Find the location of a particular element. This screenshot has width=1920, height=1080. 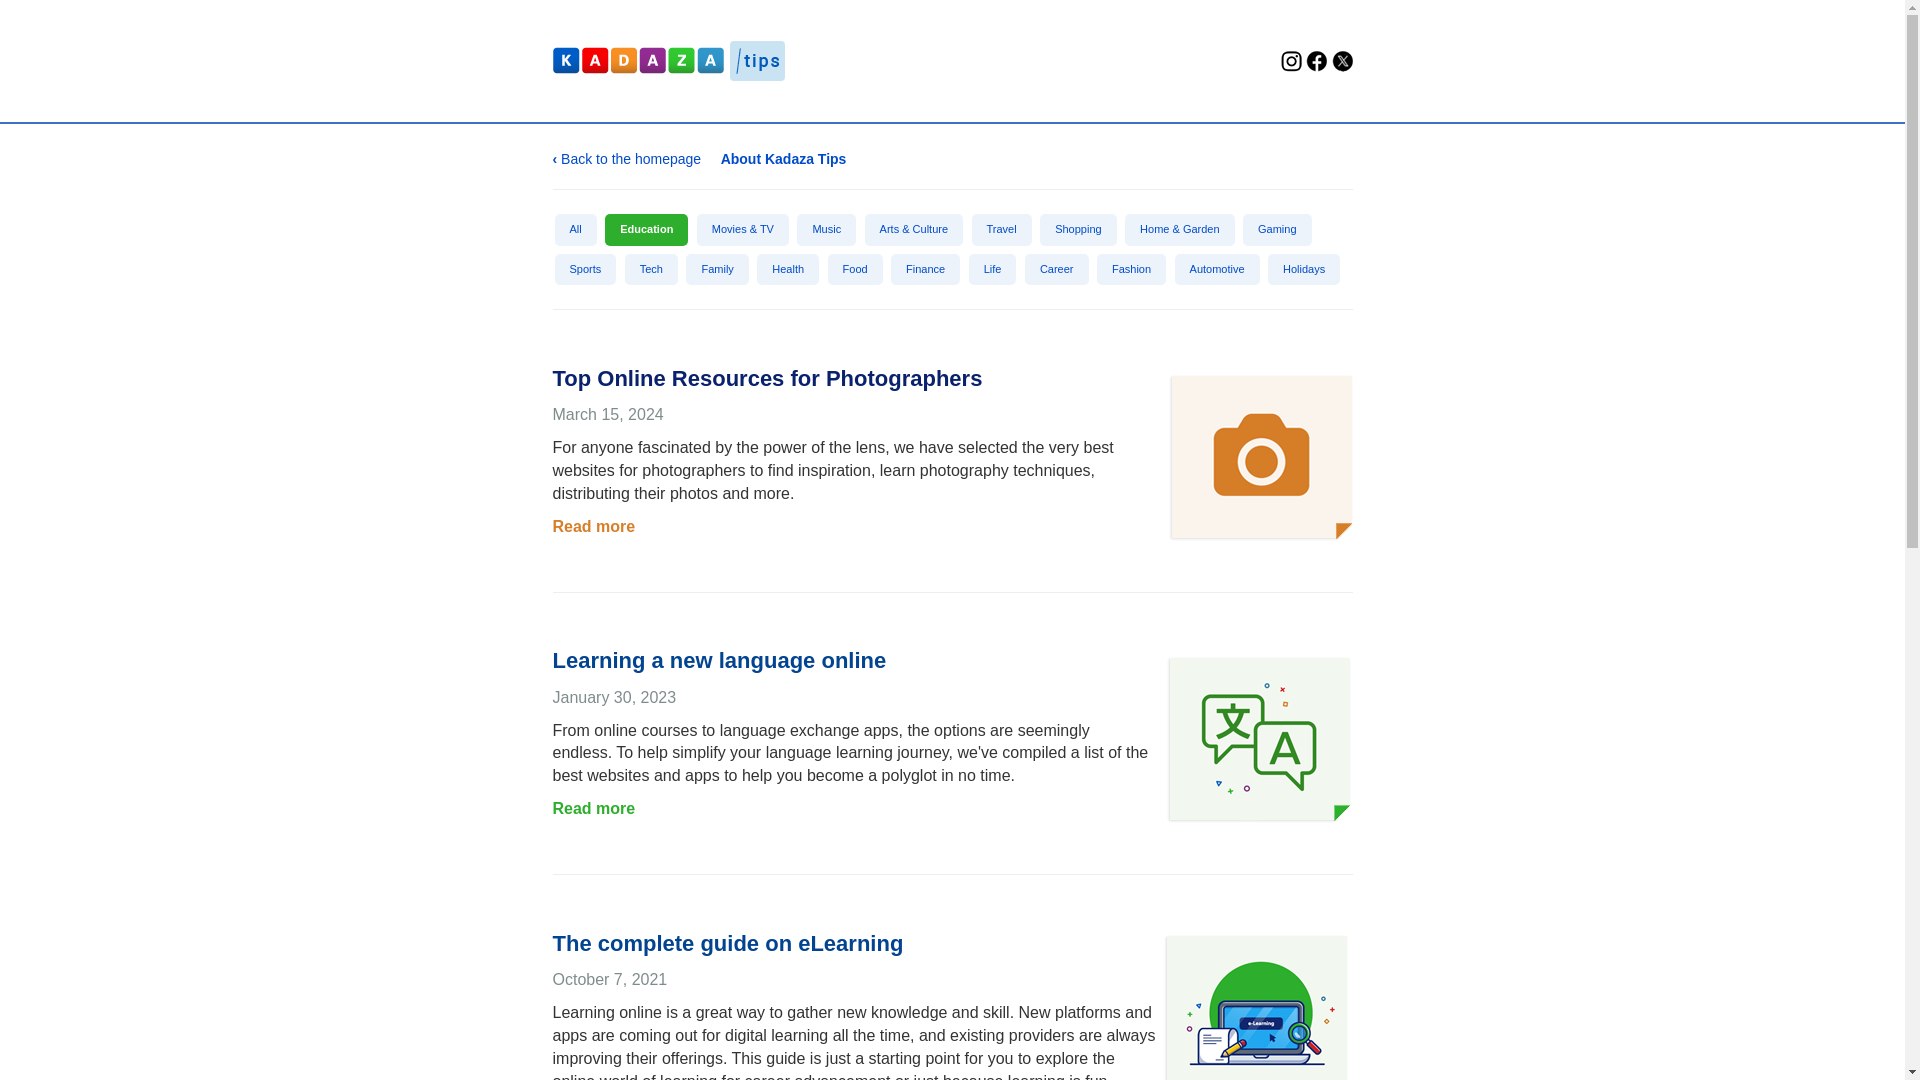

Top Online Resources for Photographers is located at coordinates (766, 378).